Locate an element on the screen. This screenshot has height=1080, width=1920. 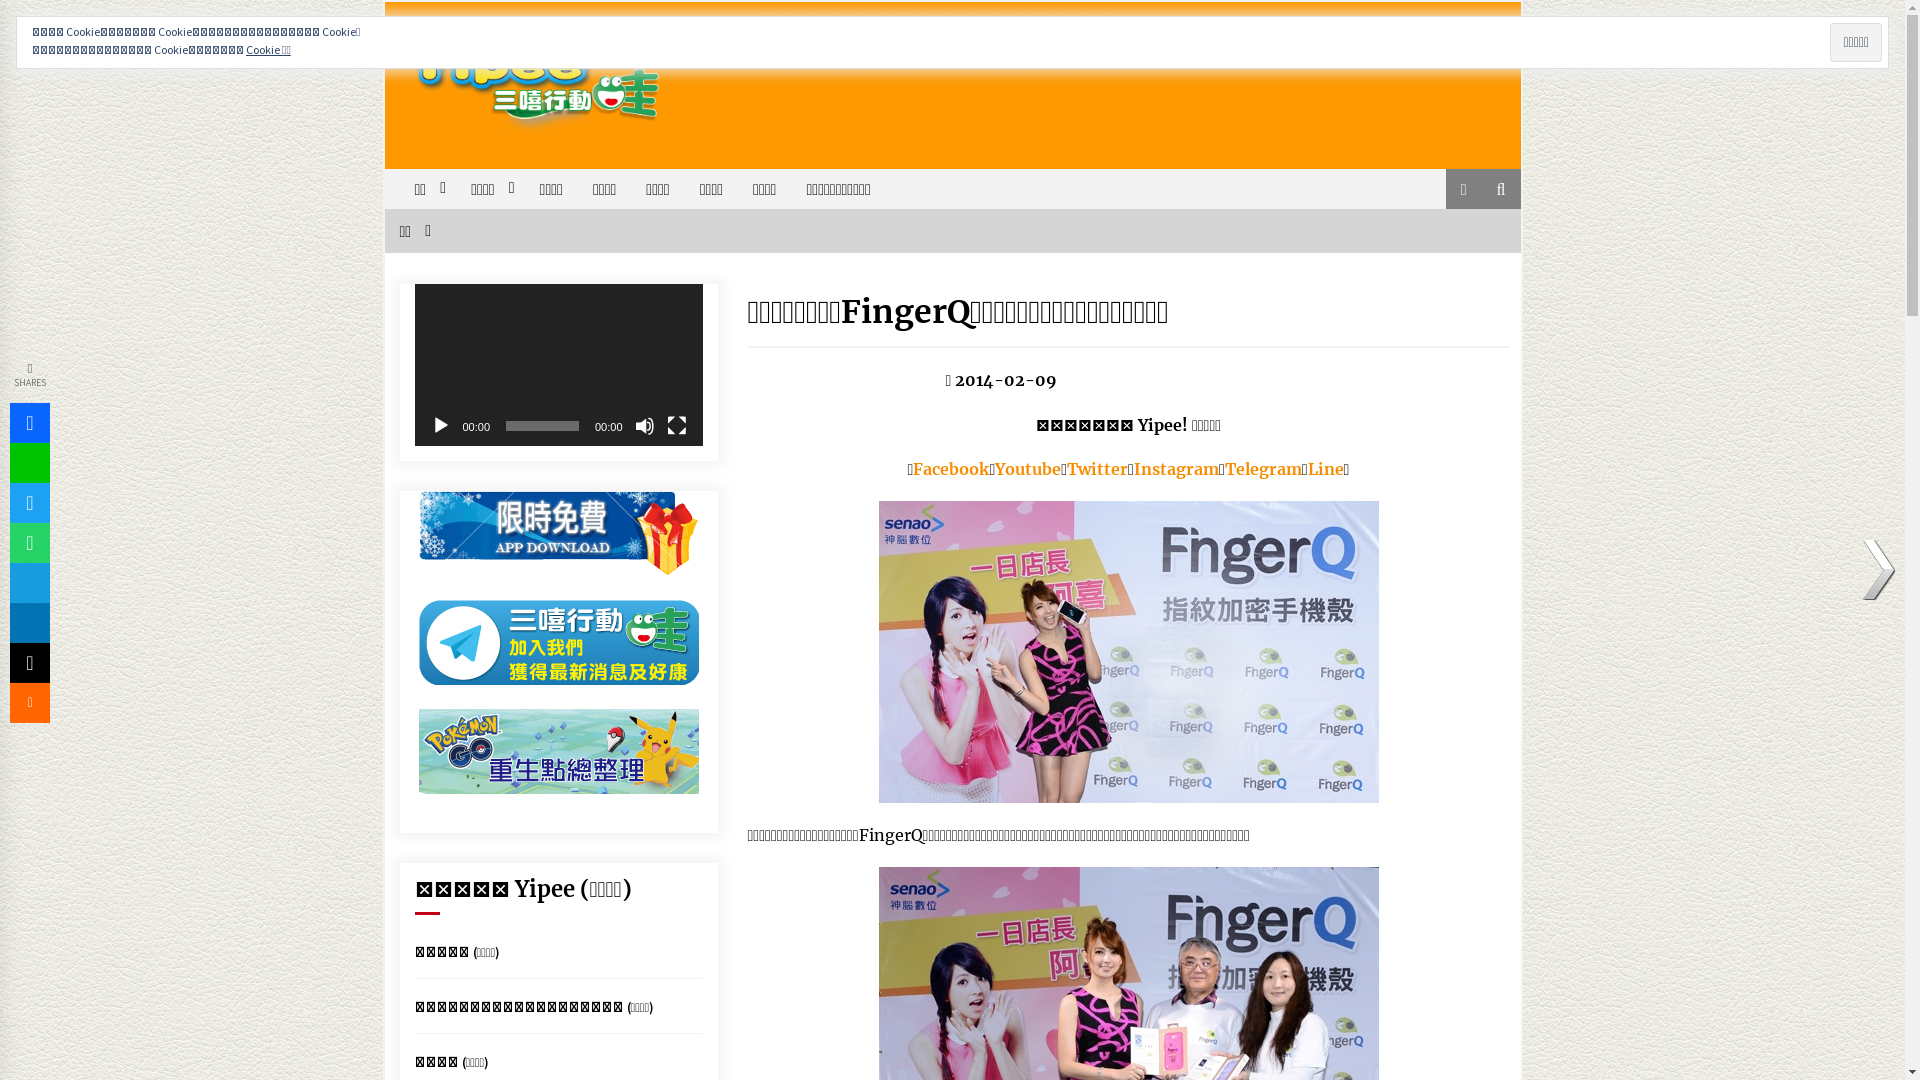
Telegram is located at coordinates (1264, 469).